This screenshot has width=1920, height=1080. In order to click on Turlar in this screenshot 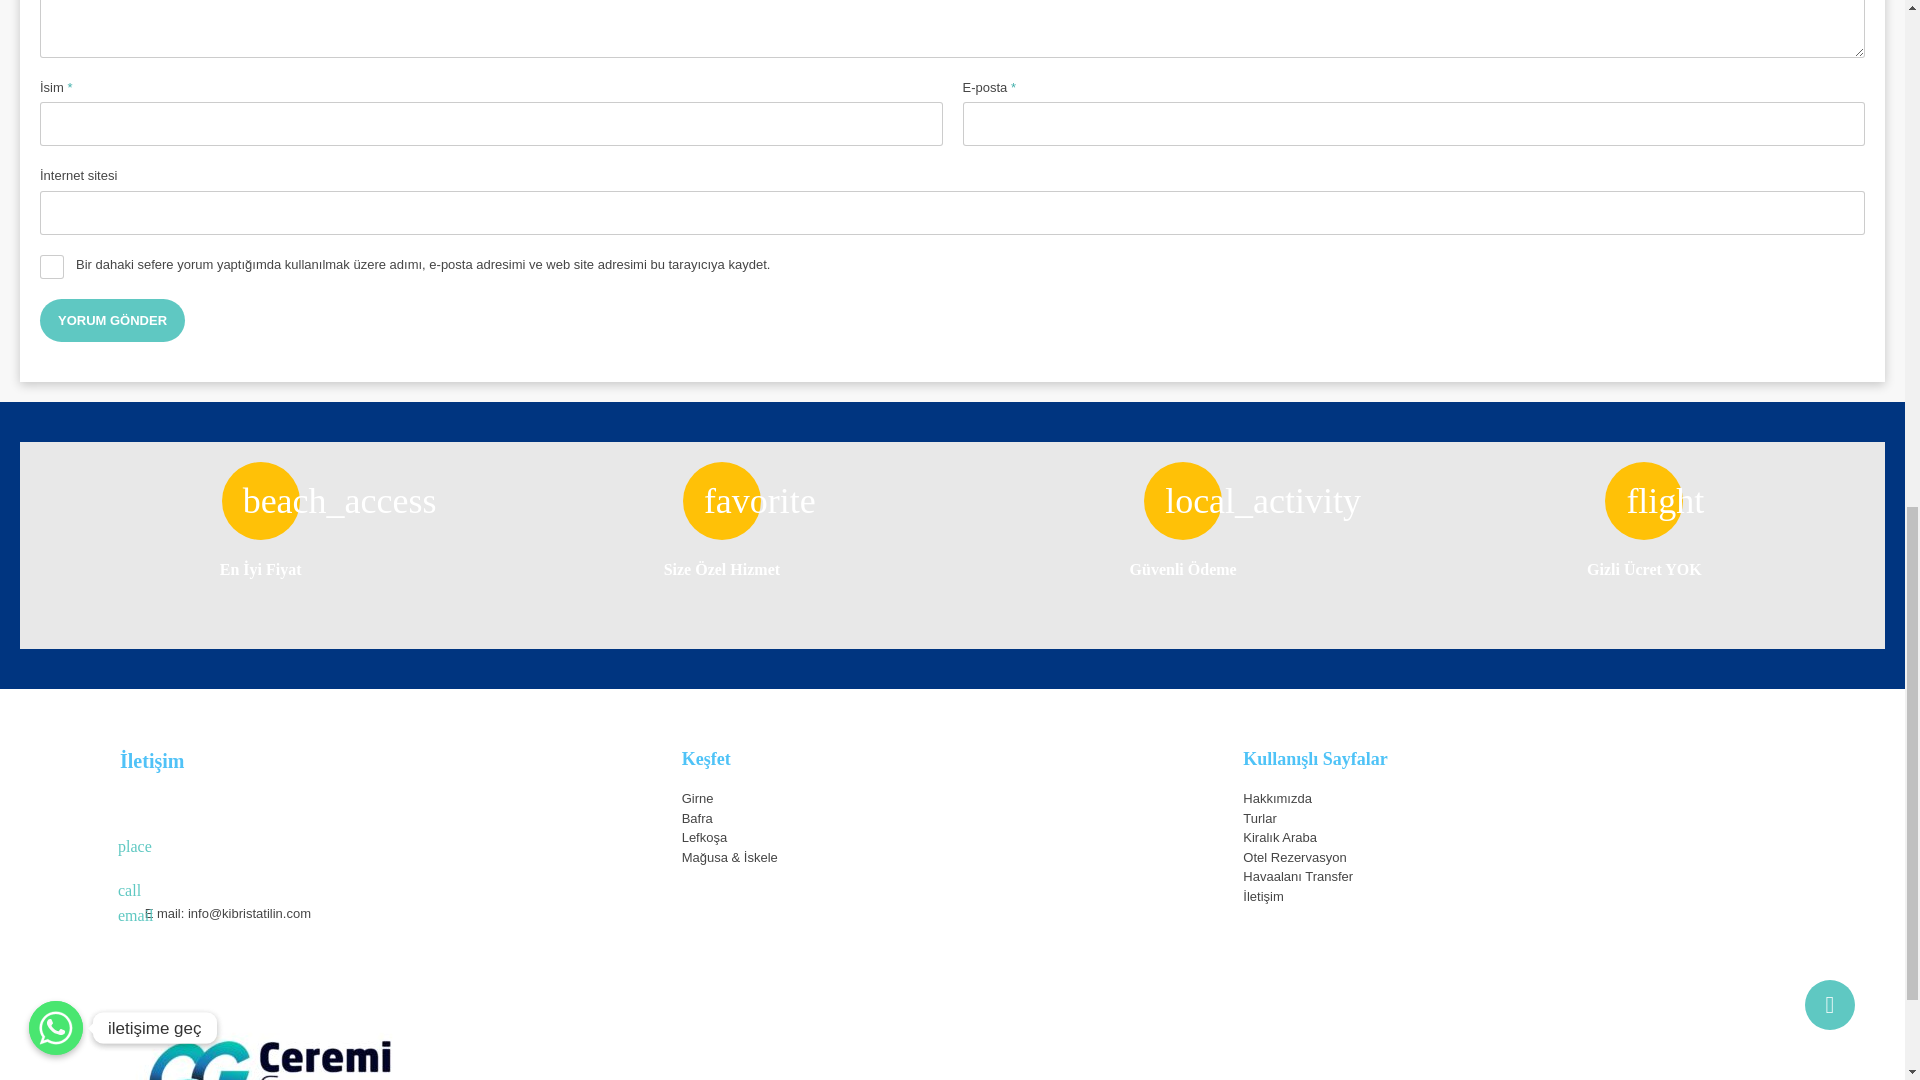, I will do `click(1259, 818)`.